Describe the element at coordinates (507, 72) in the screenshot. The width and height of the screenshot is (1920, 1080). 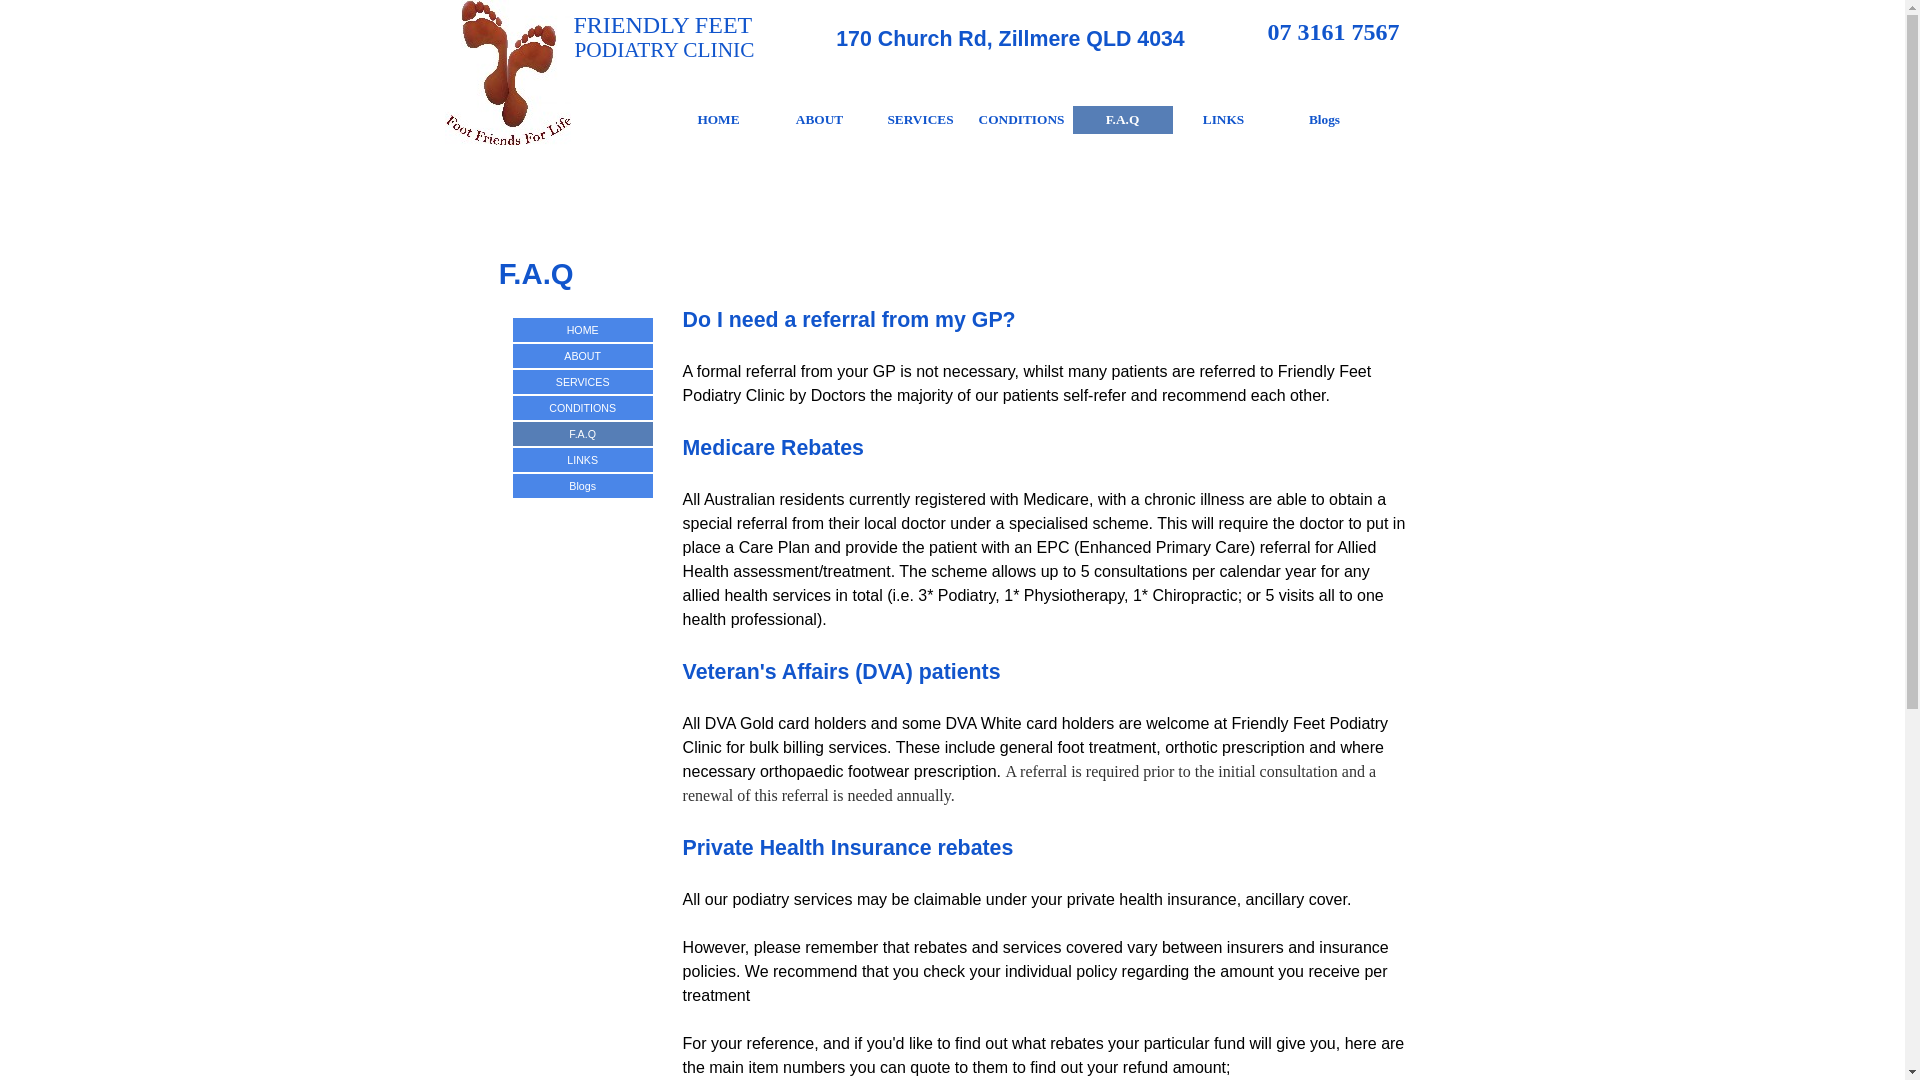
I see `FFPod Logo` at that location.